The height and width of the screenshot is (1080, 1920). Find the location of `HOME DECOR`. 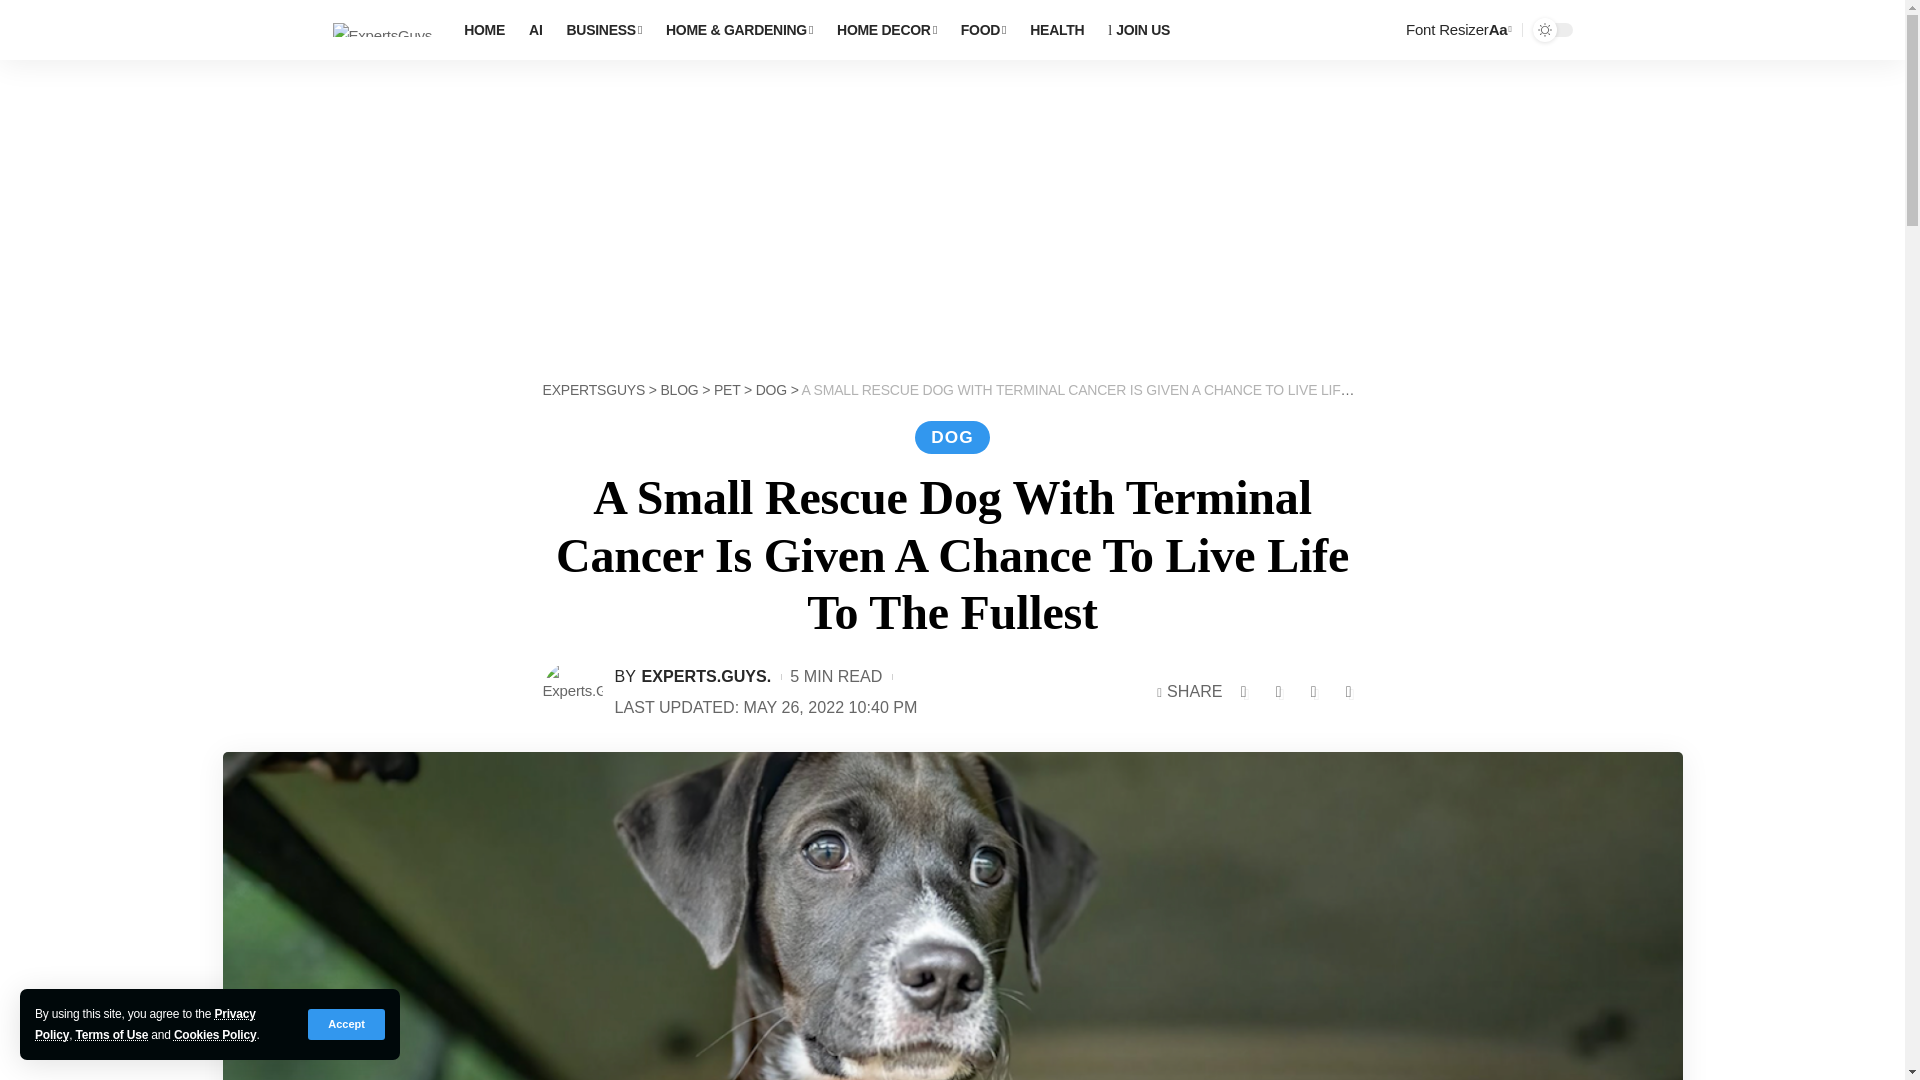

HOME DECOR is located at coordinates (886, 30).